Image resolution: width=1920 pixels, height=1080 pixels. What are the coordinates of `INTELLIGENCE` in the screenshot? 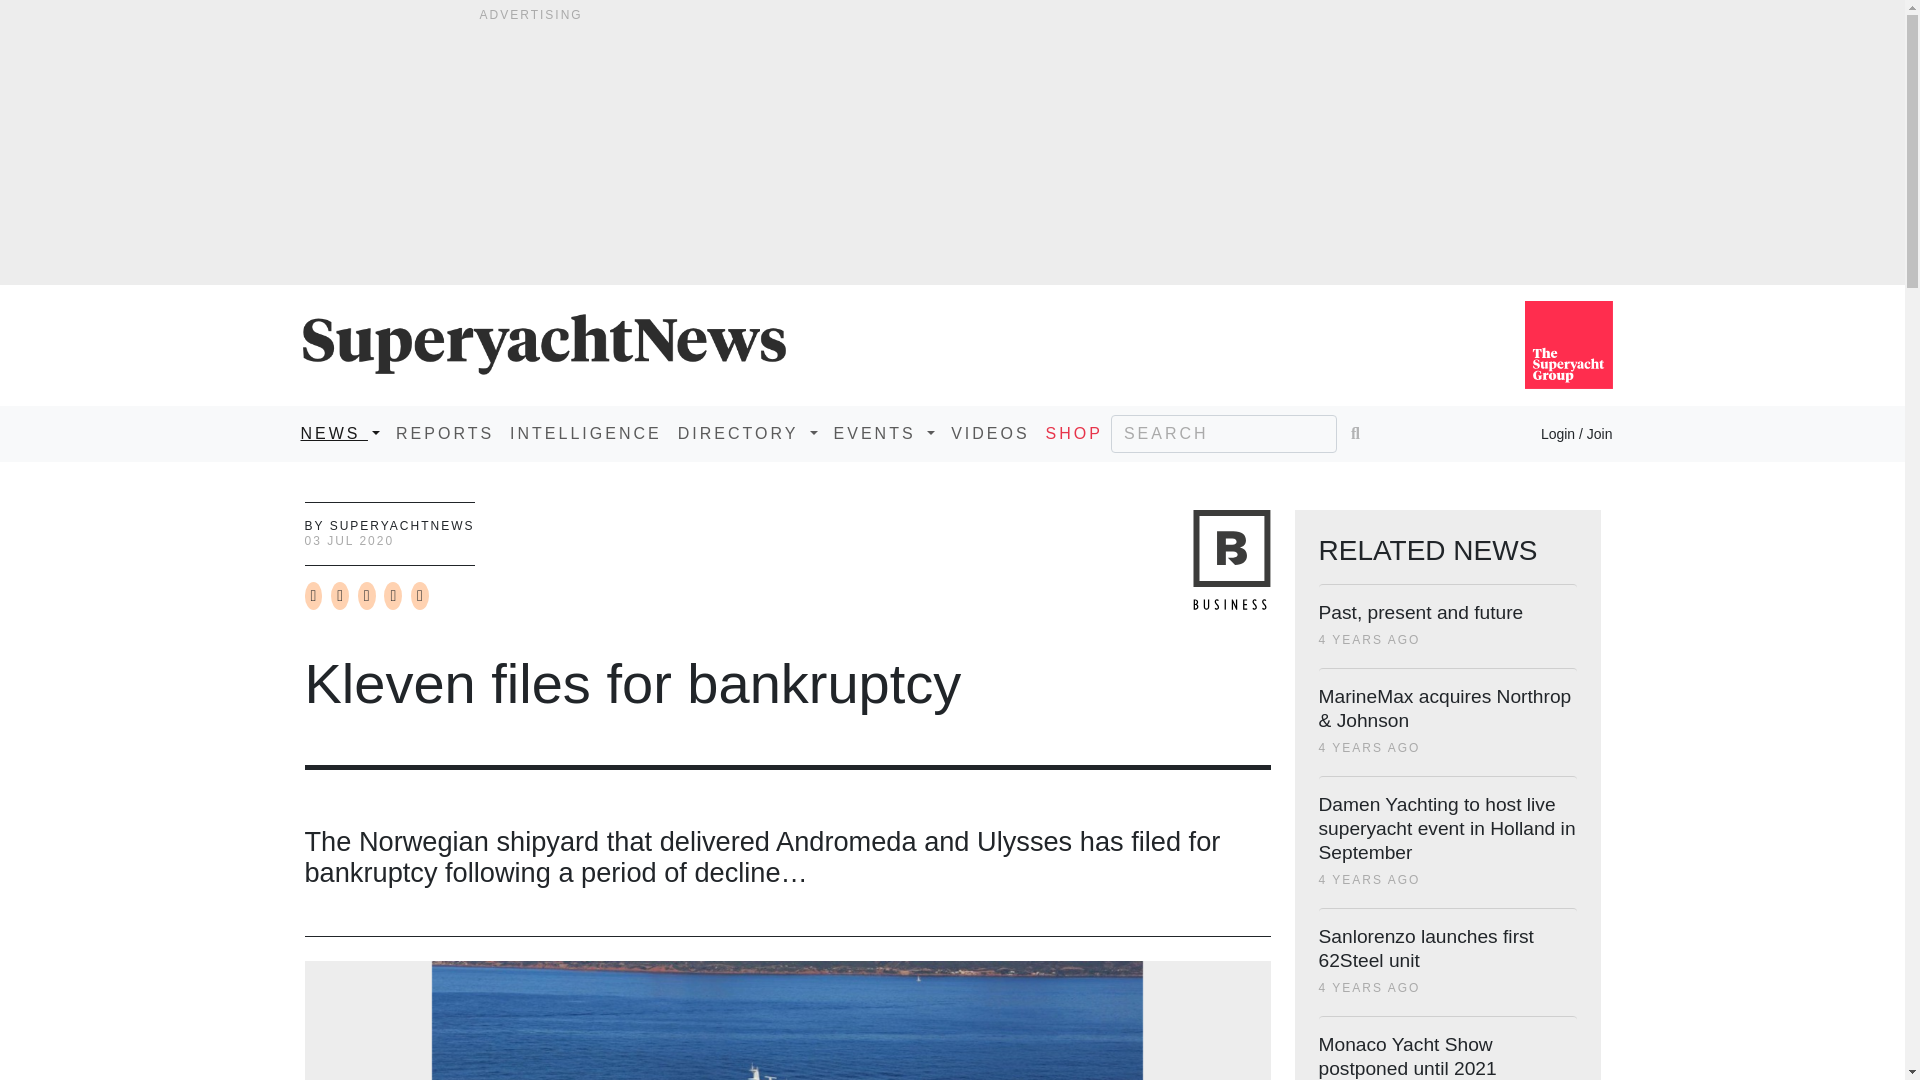 It's located at (586, 433).